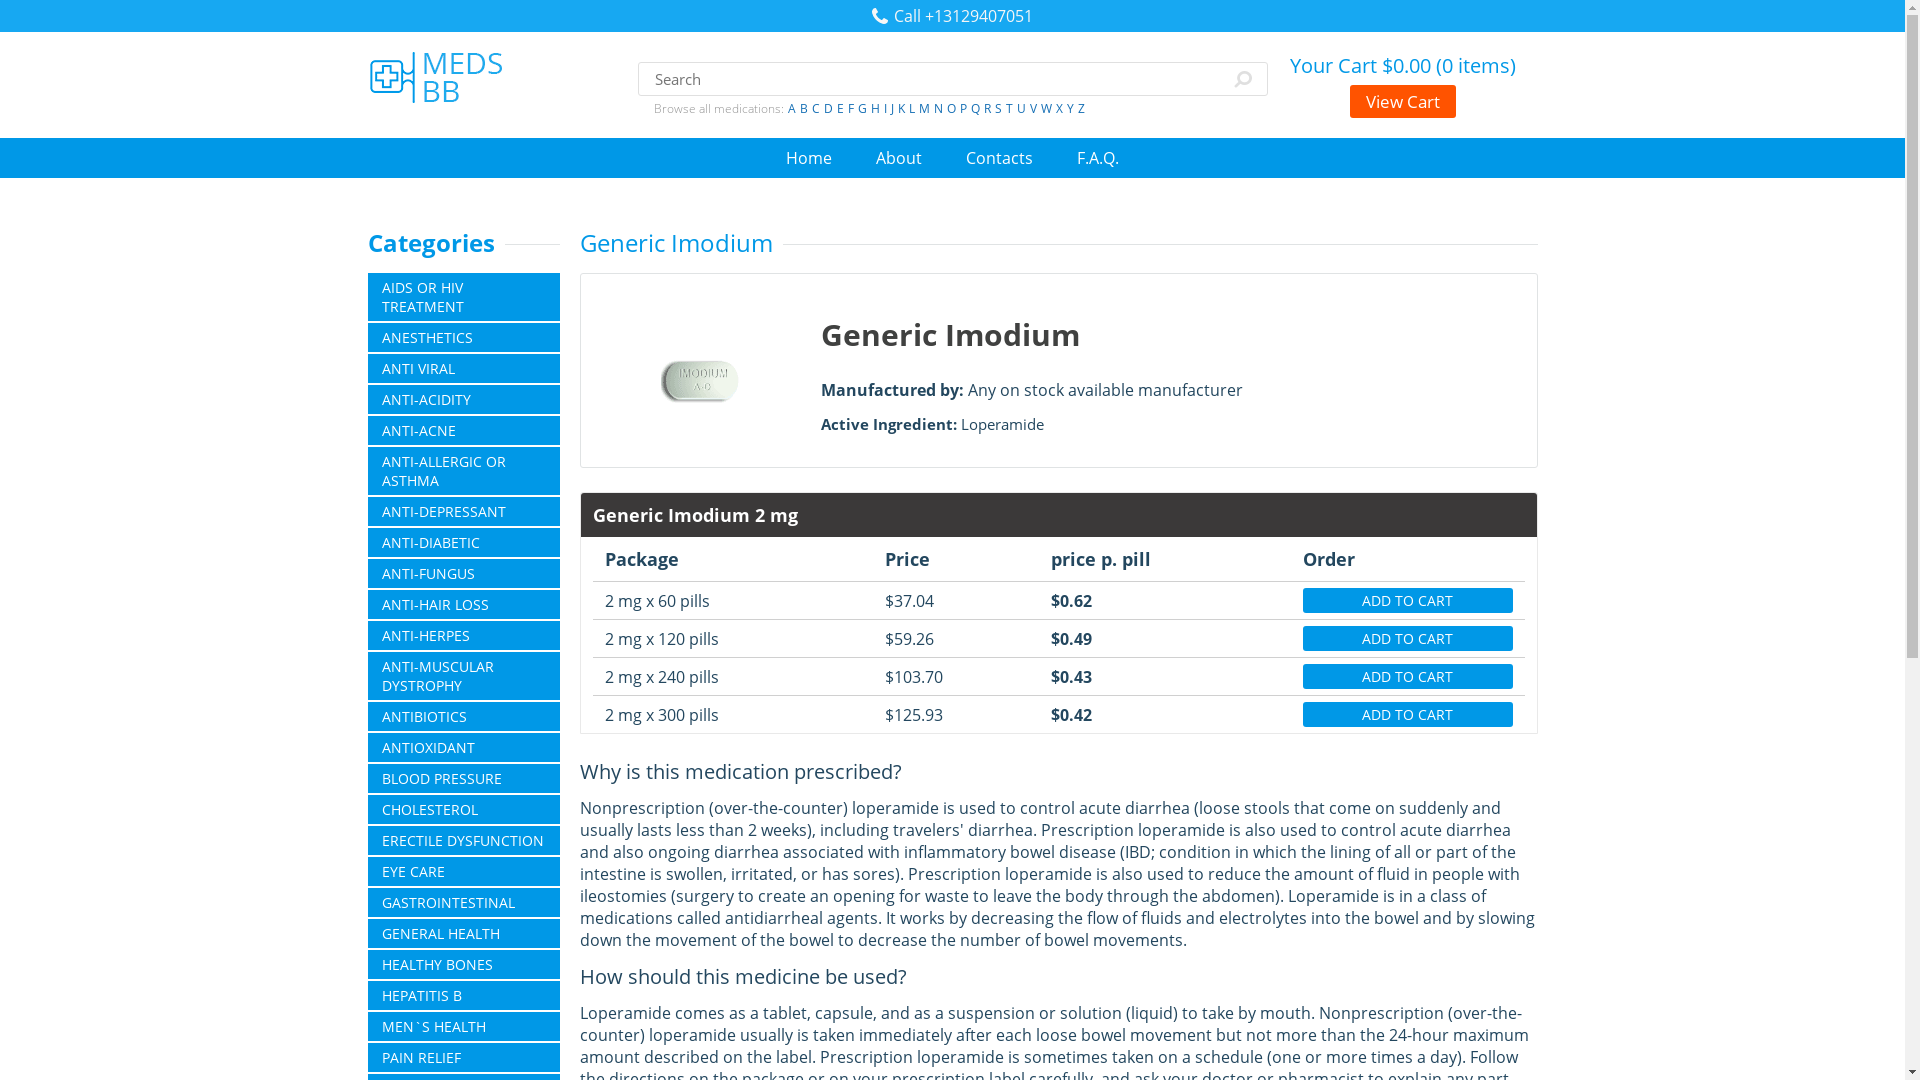 Image resolution: width=1920 pixels, height=1080 pixels. Describe the element at coordinates (1098, 157) in the screenshot. I see `F.A.Q.` at that location.